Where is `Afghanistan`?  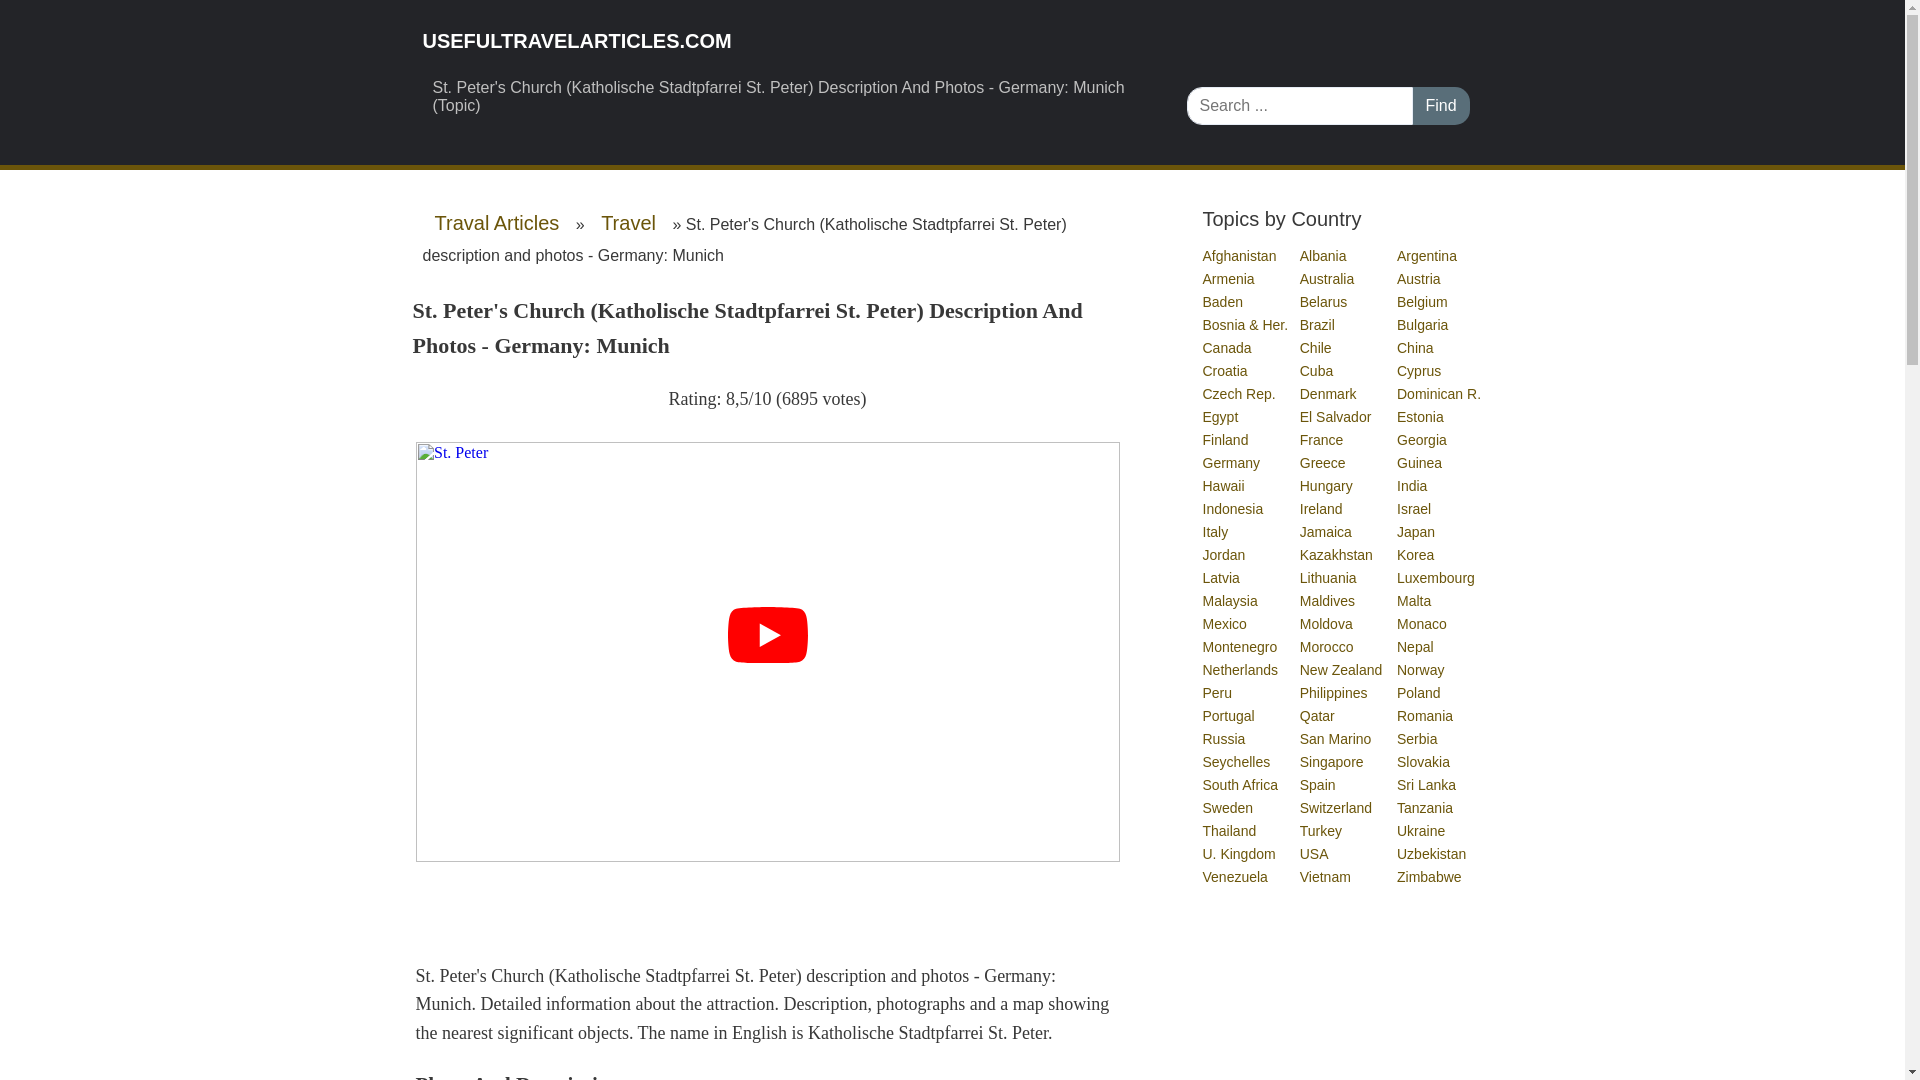 Afghanistan is located at coordinates (1240, 256).